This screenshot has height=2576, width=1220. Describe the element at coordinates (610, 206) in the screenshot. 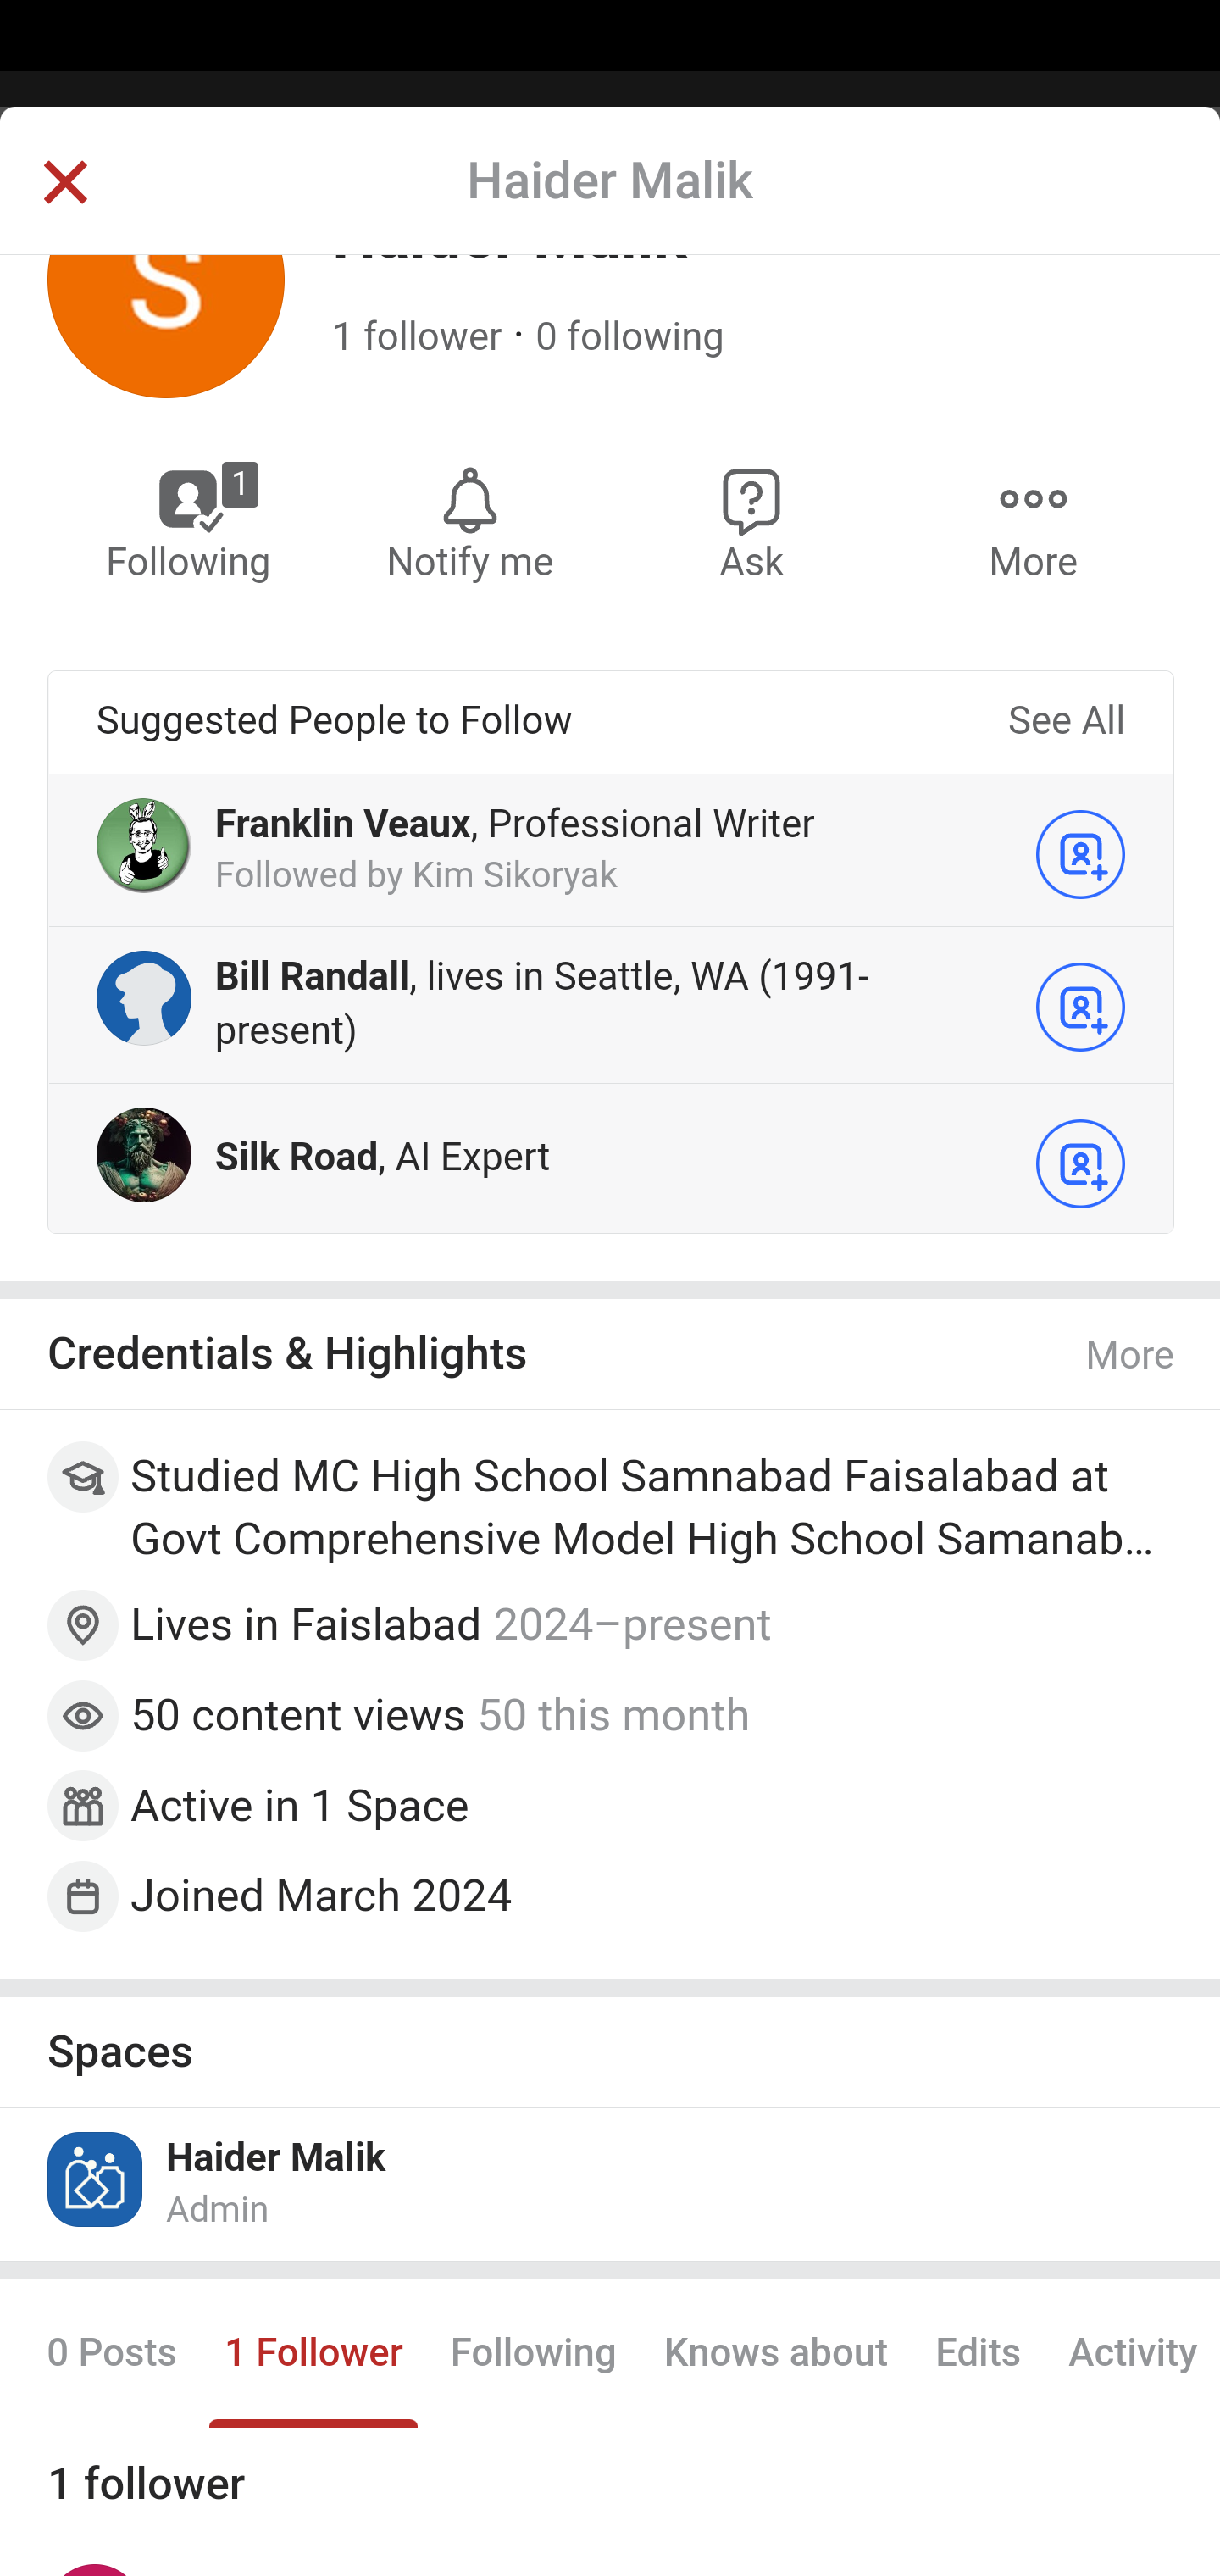

I see `Back Answer` at that location.